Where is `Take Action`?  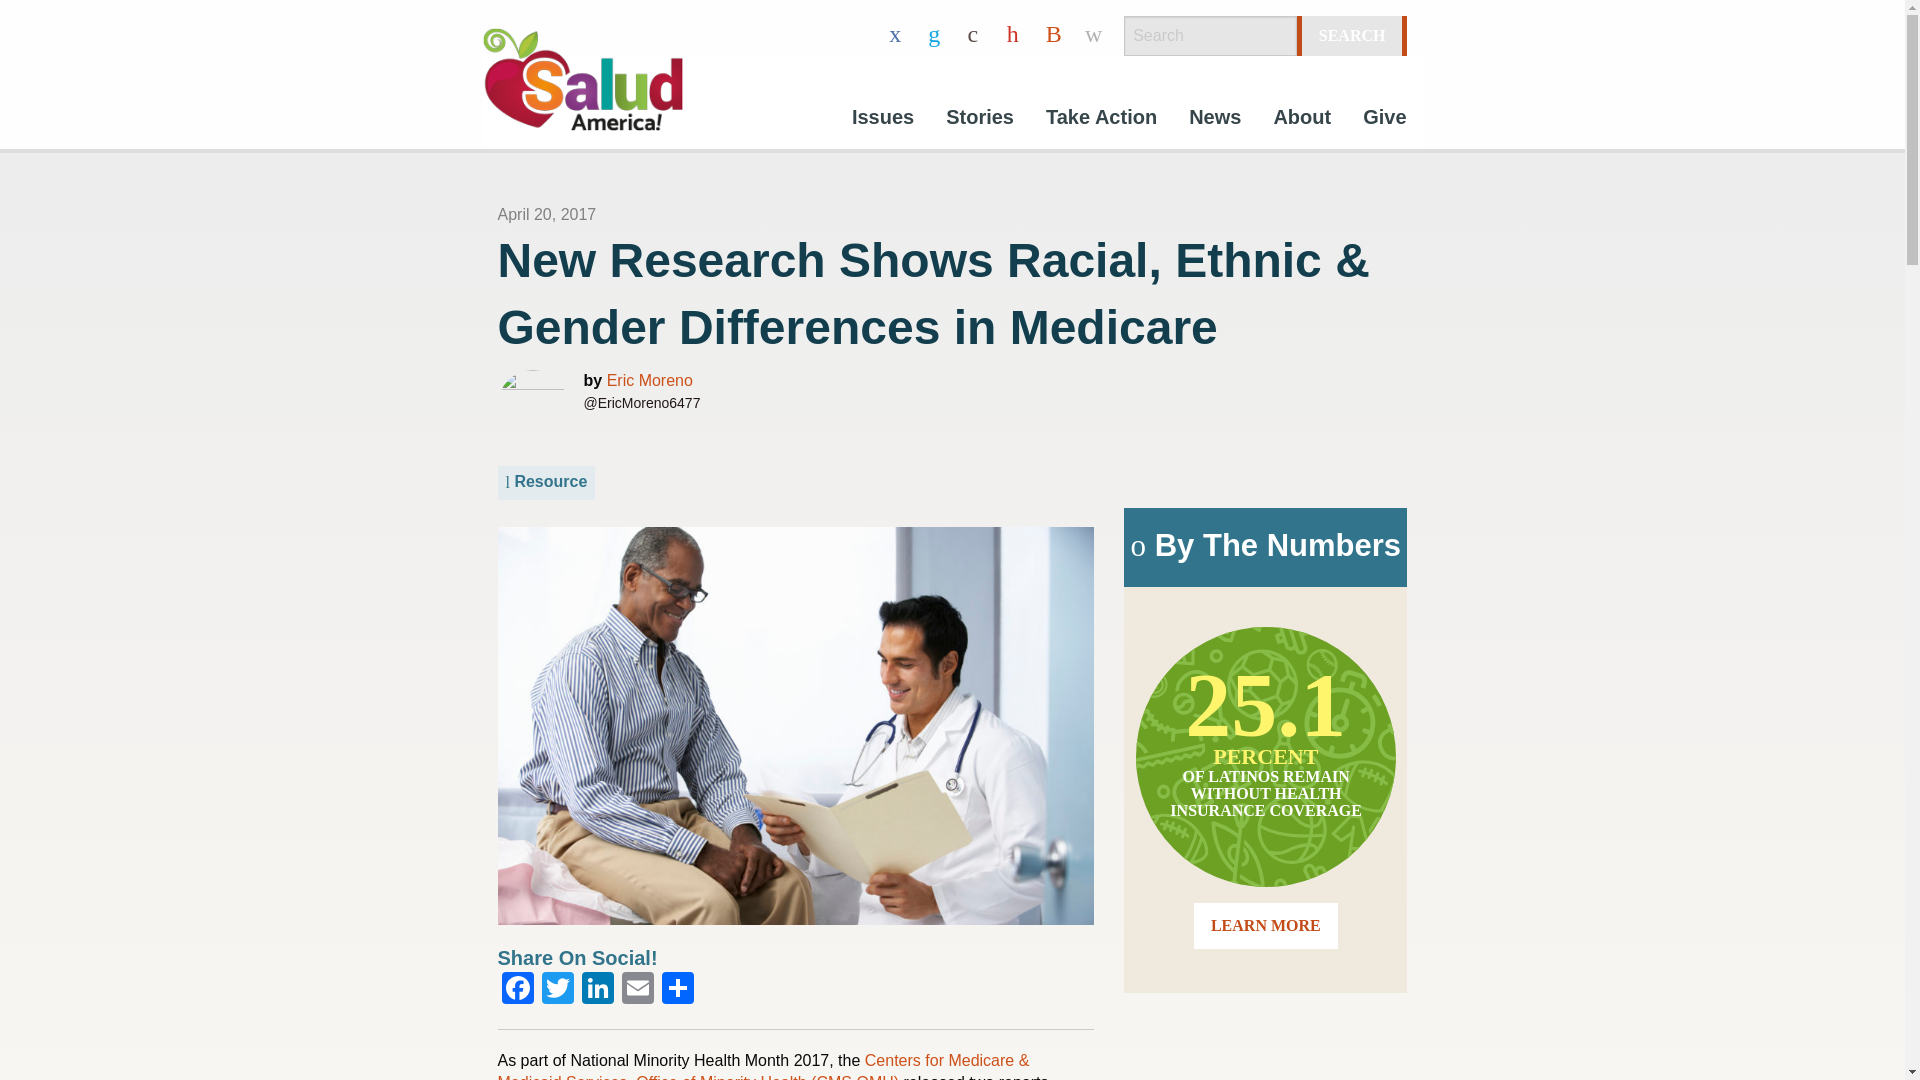
Take Action is located at coordinates (1101, 120).